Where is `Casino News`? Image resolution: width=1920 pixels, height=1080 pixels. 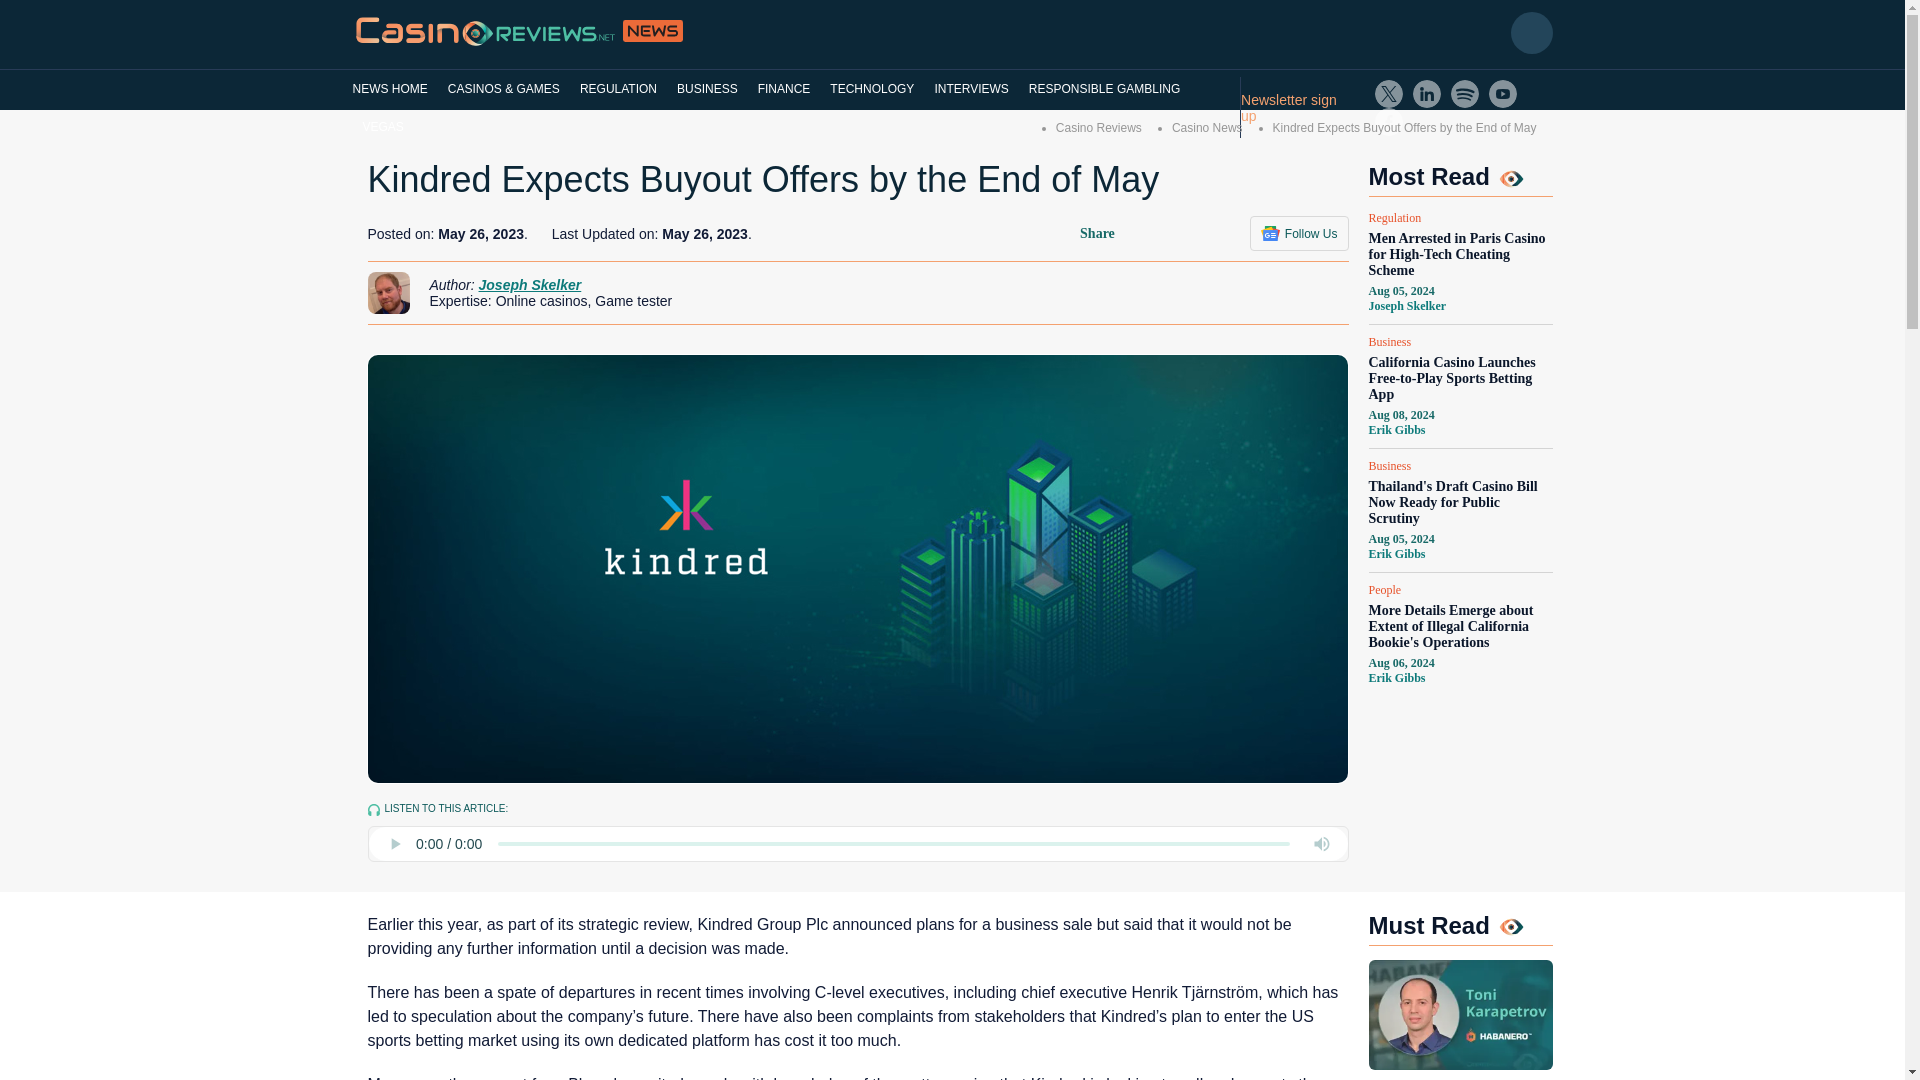
Casino News is located at coordinates (1206, 128).